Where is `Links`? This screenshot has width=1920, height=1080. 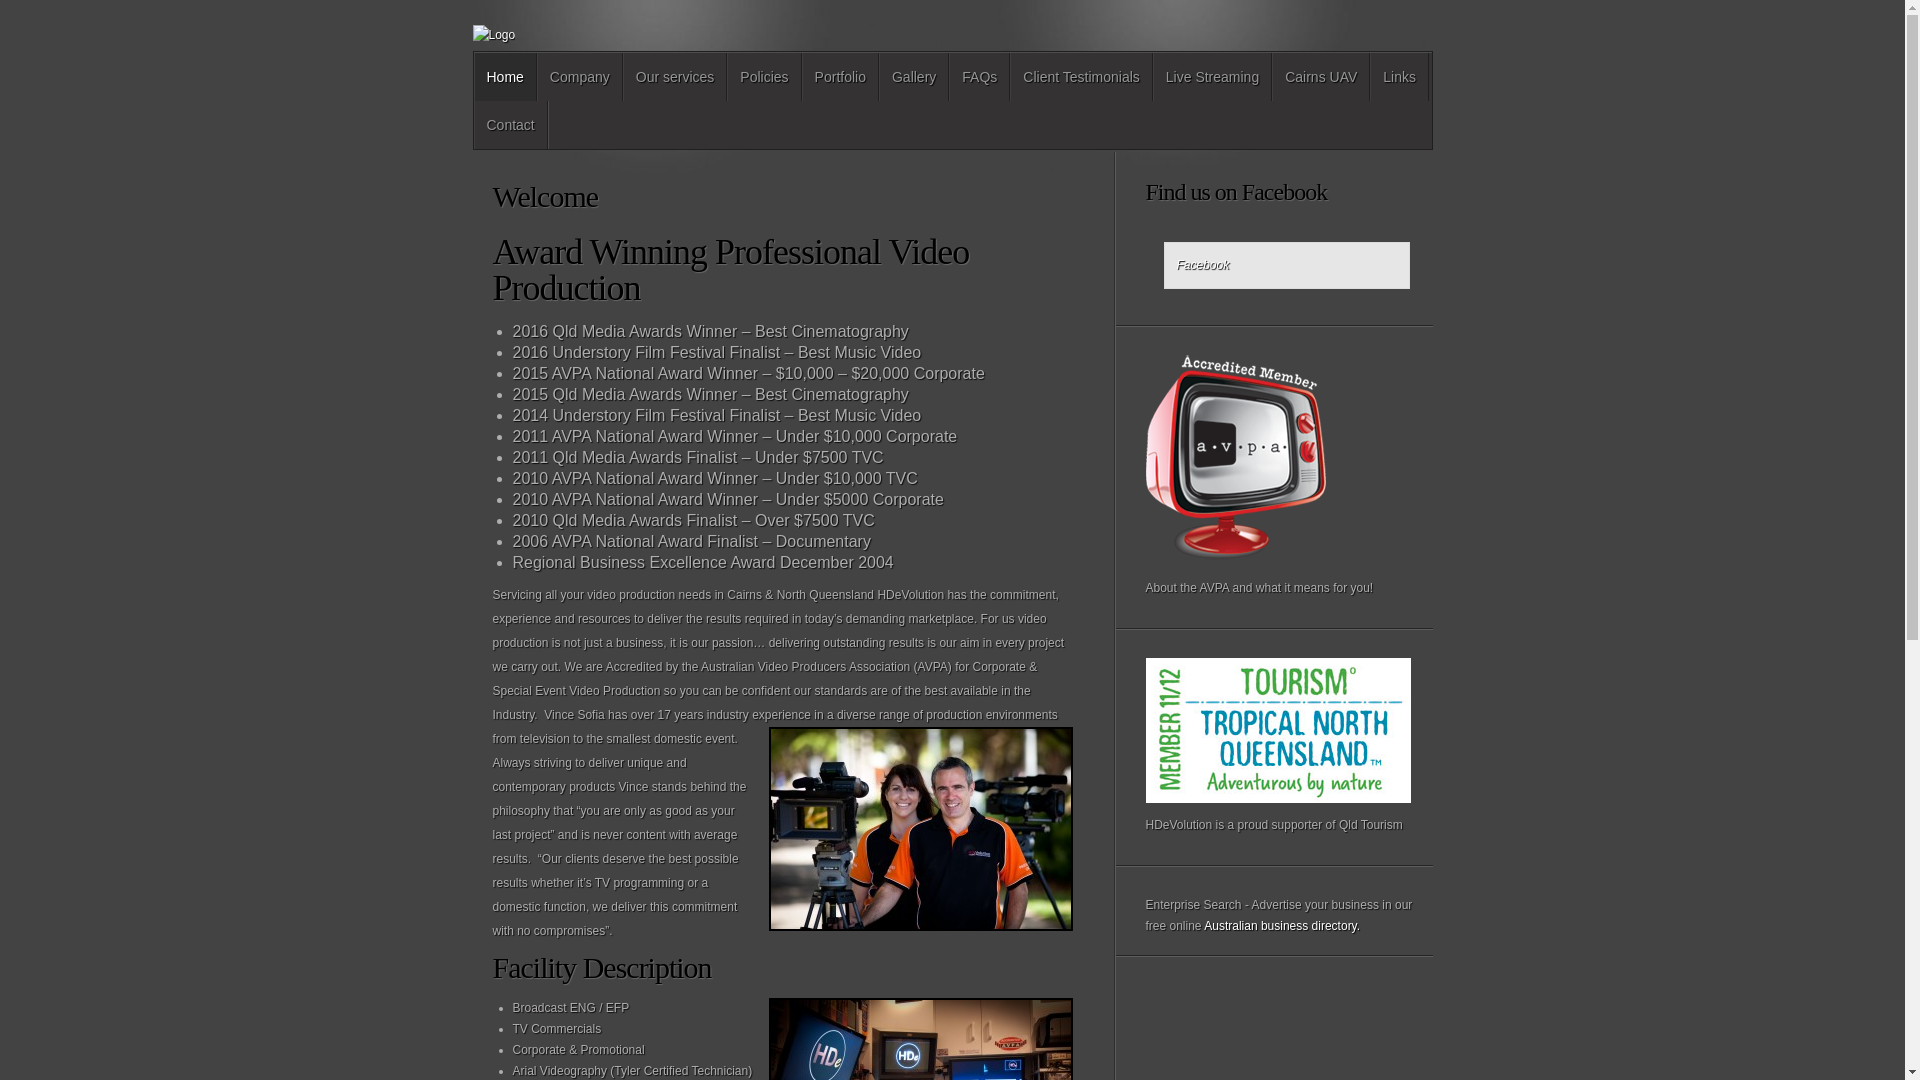 Links is located at coordinates (1400, 77).